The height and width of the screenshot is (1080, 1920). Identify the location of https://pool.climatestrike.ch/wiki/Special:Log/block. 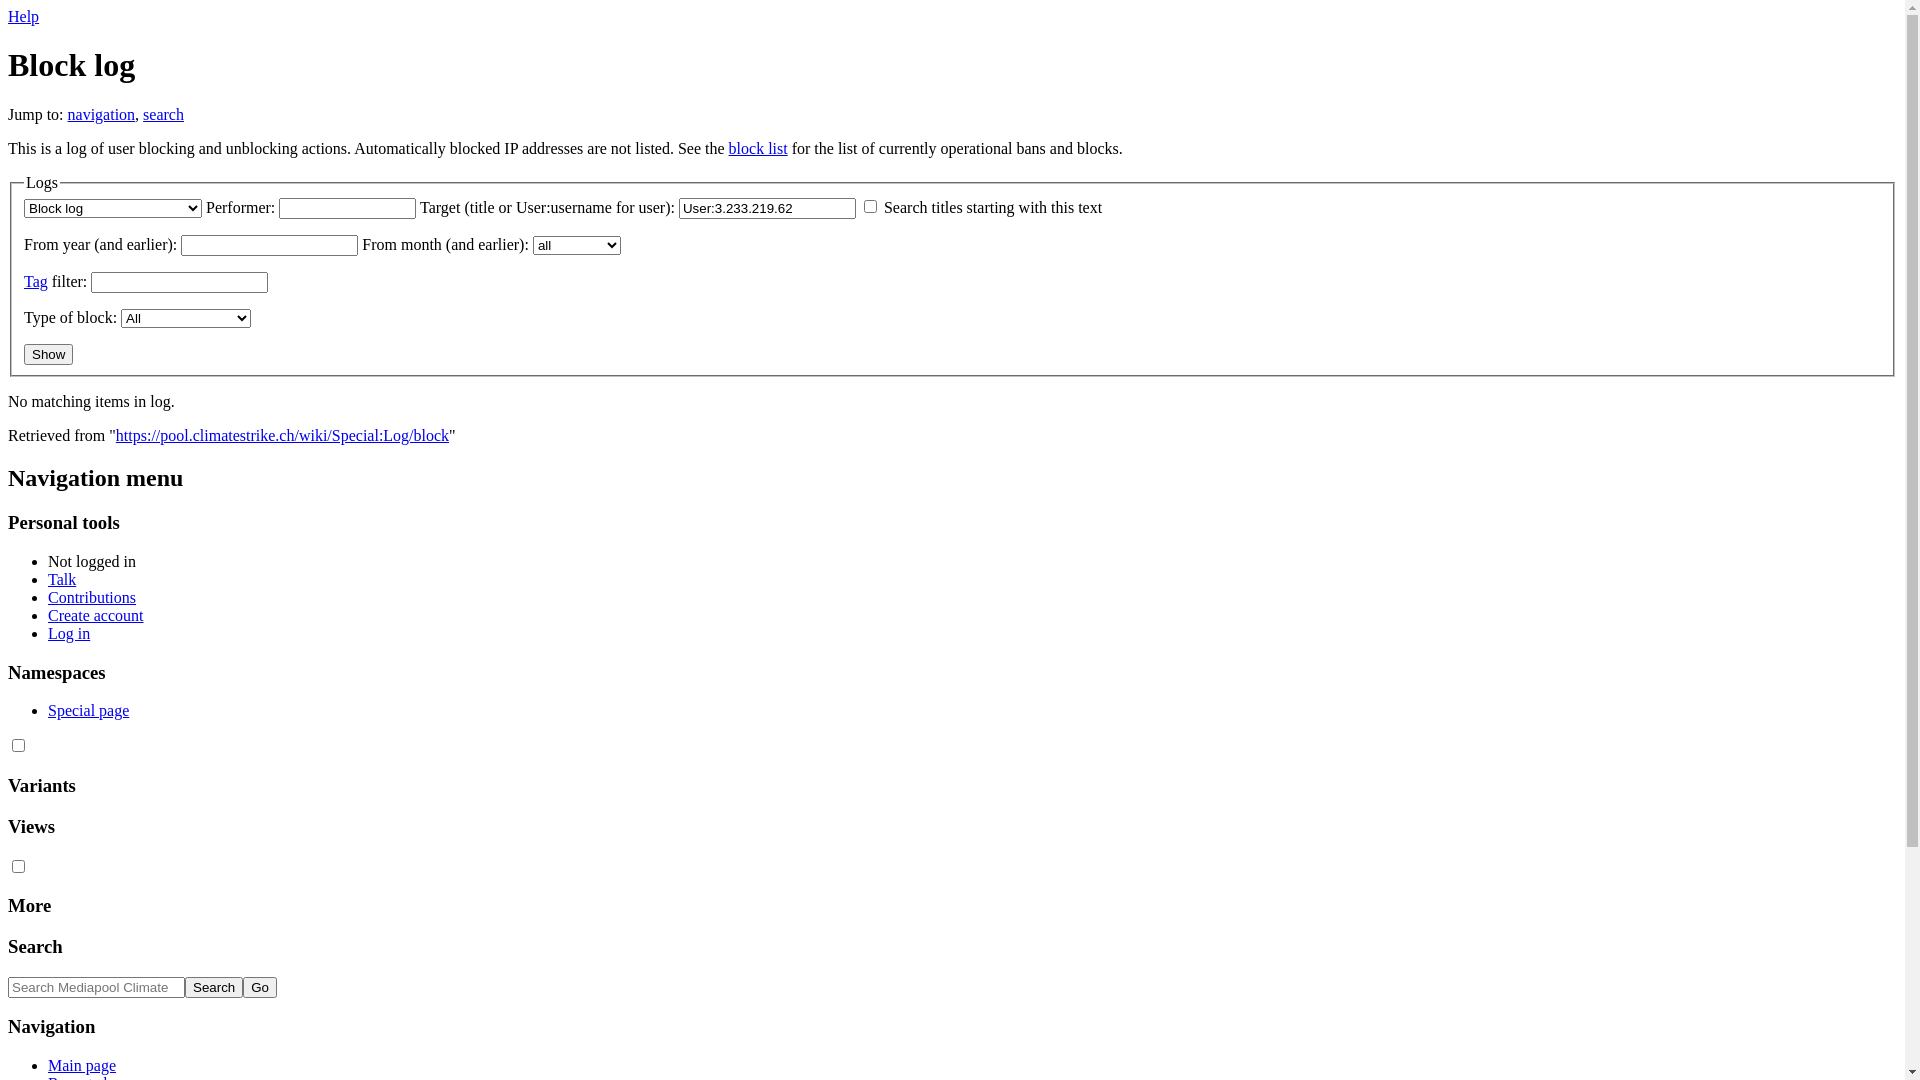
(282, 436).